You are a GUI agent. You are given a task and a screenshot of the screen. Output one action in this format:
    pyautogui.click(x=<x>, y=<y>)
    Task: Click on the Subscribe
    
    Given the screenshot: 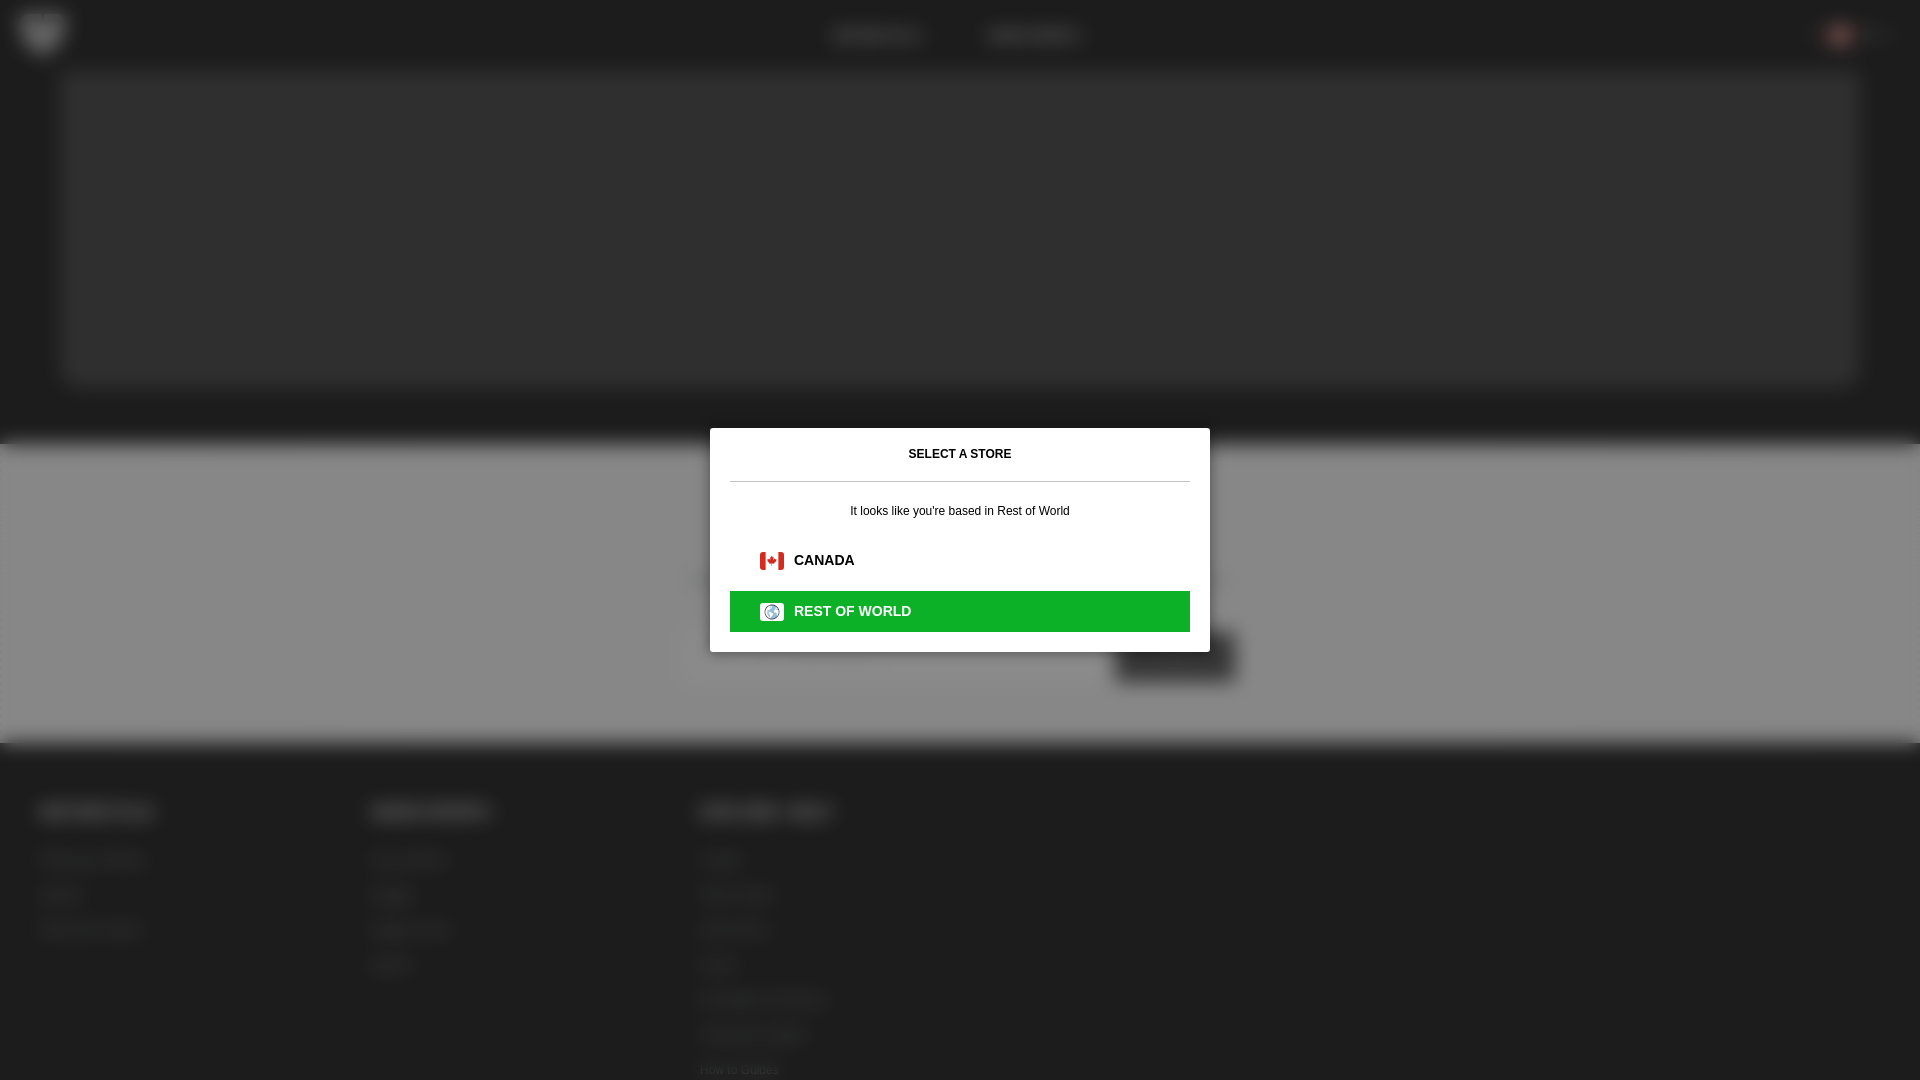 What is the action you would take?
    pyautogui.click(x=1174, y=656)
    